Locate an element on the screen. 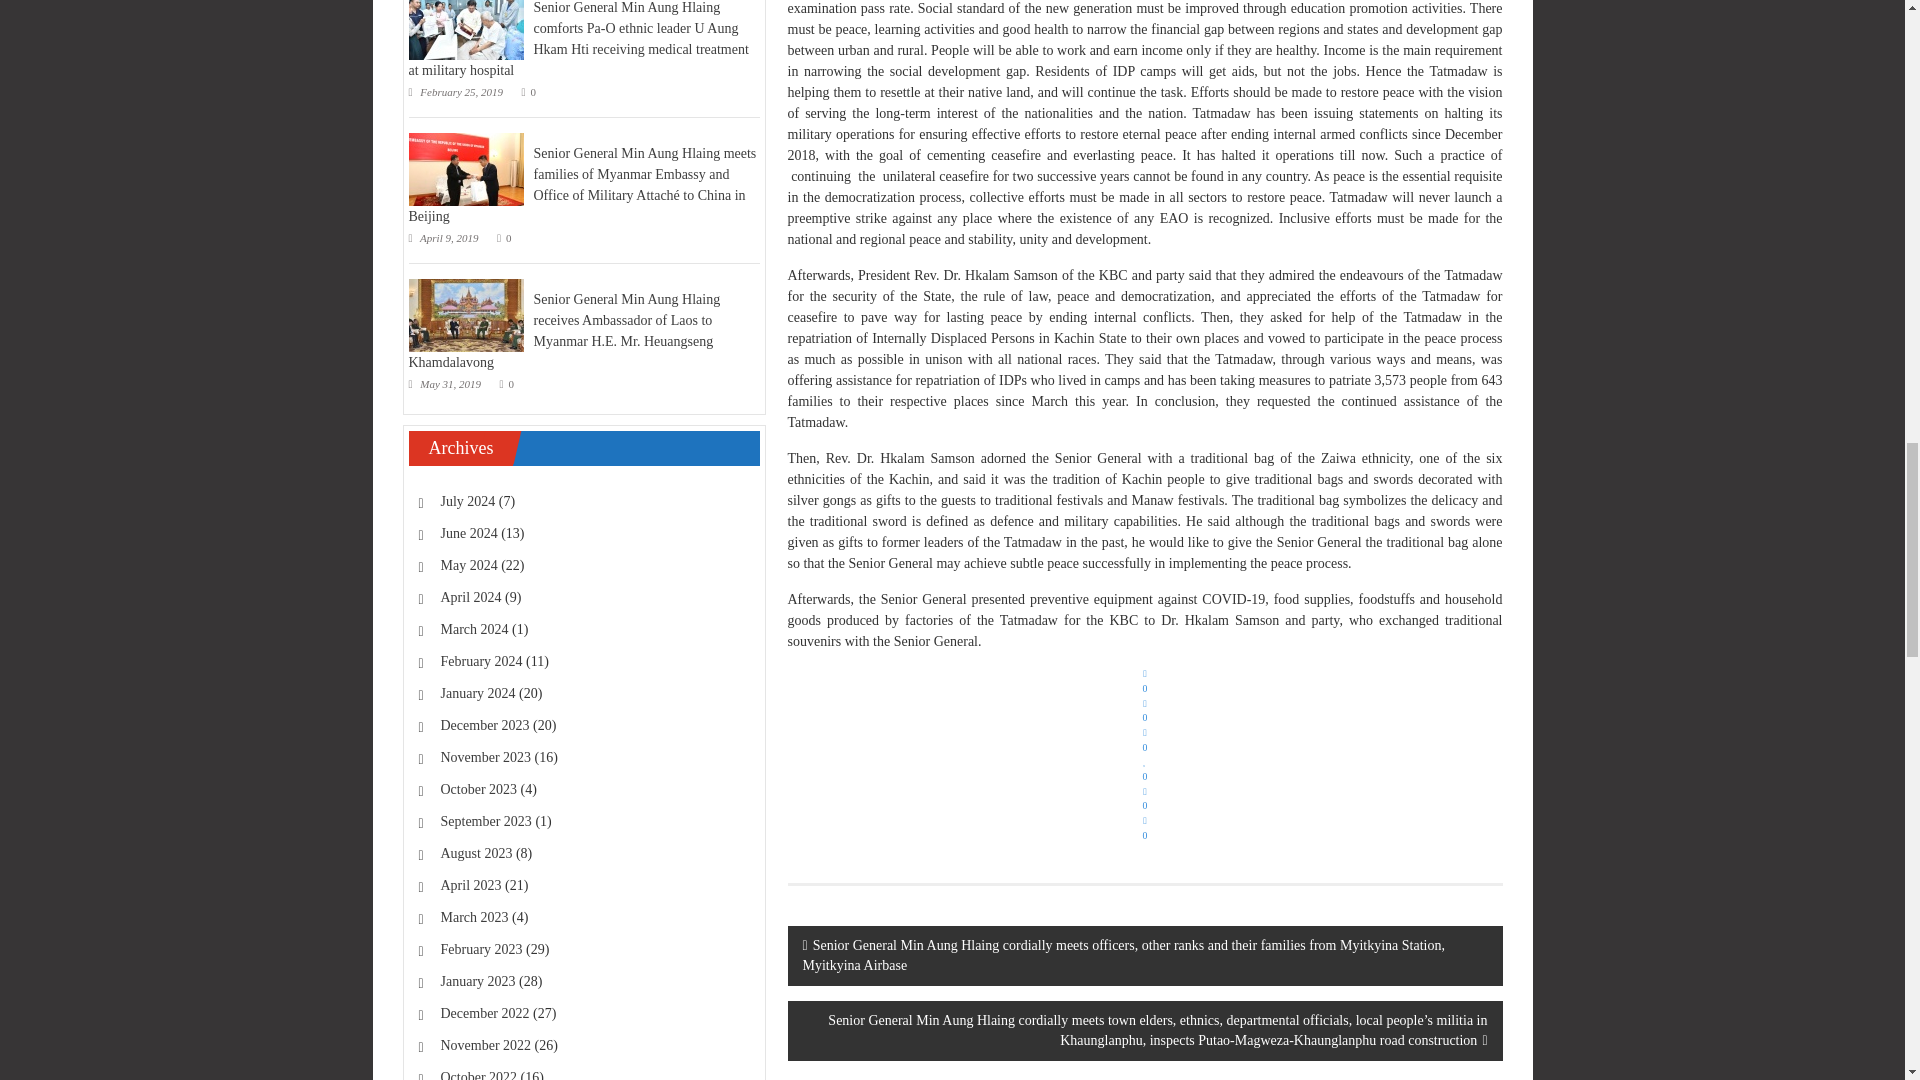  0 is located at coordinates (1145, 717).